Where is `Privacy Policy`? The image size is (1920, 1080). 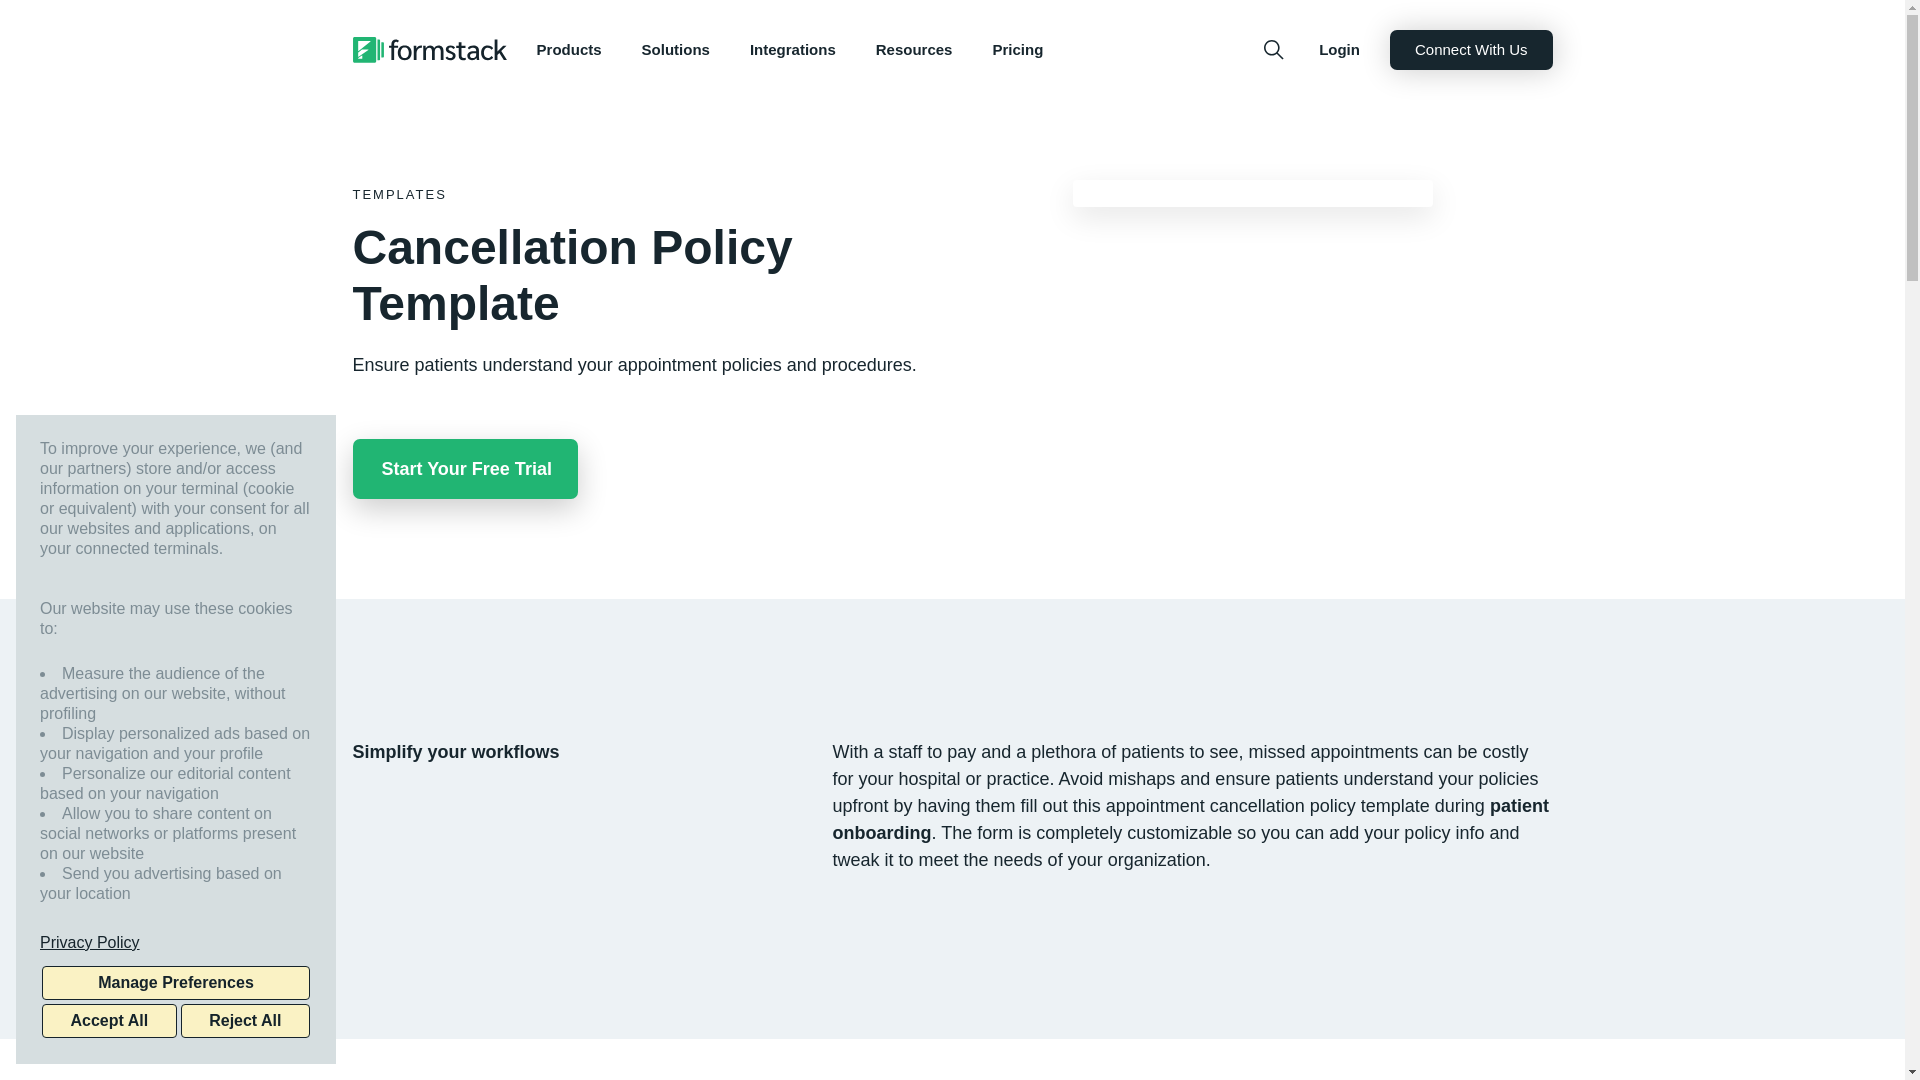
Privacy Policy is located at coordinates (176, 942).